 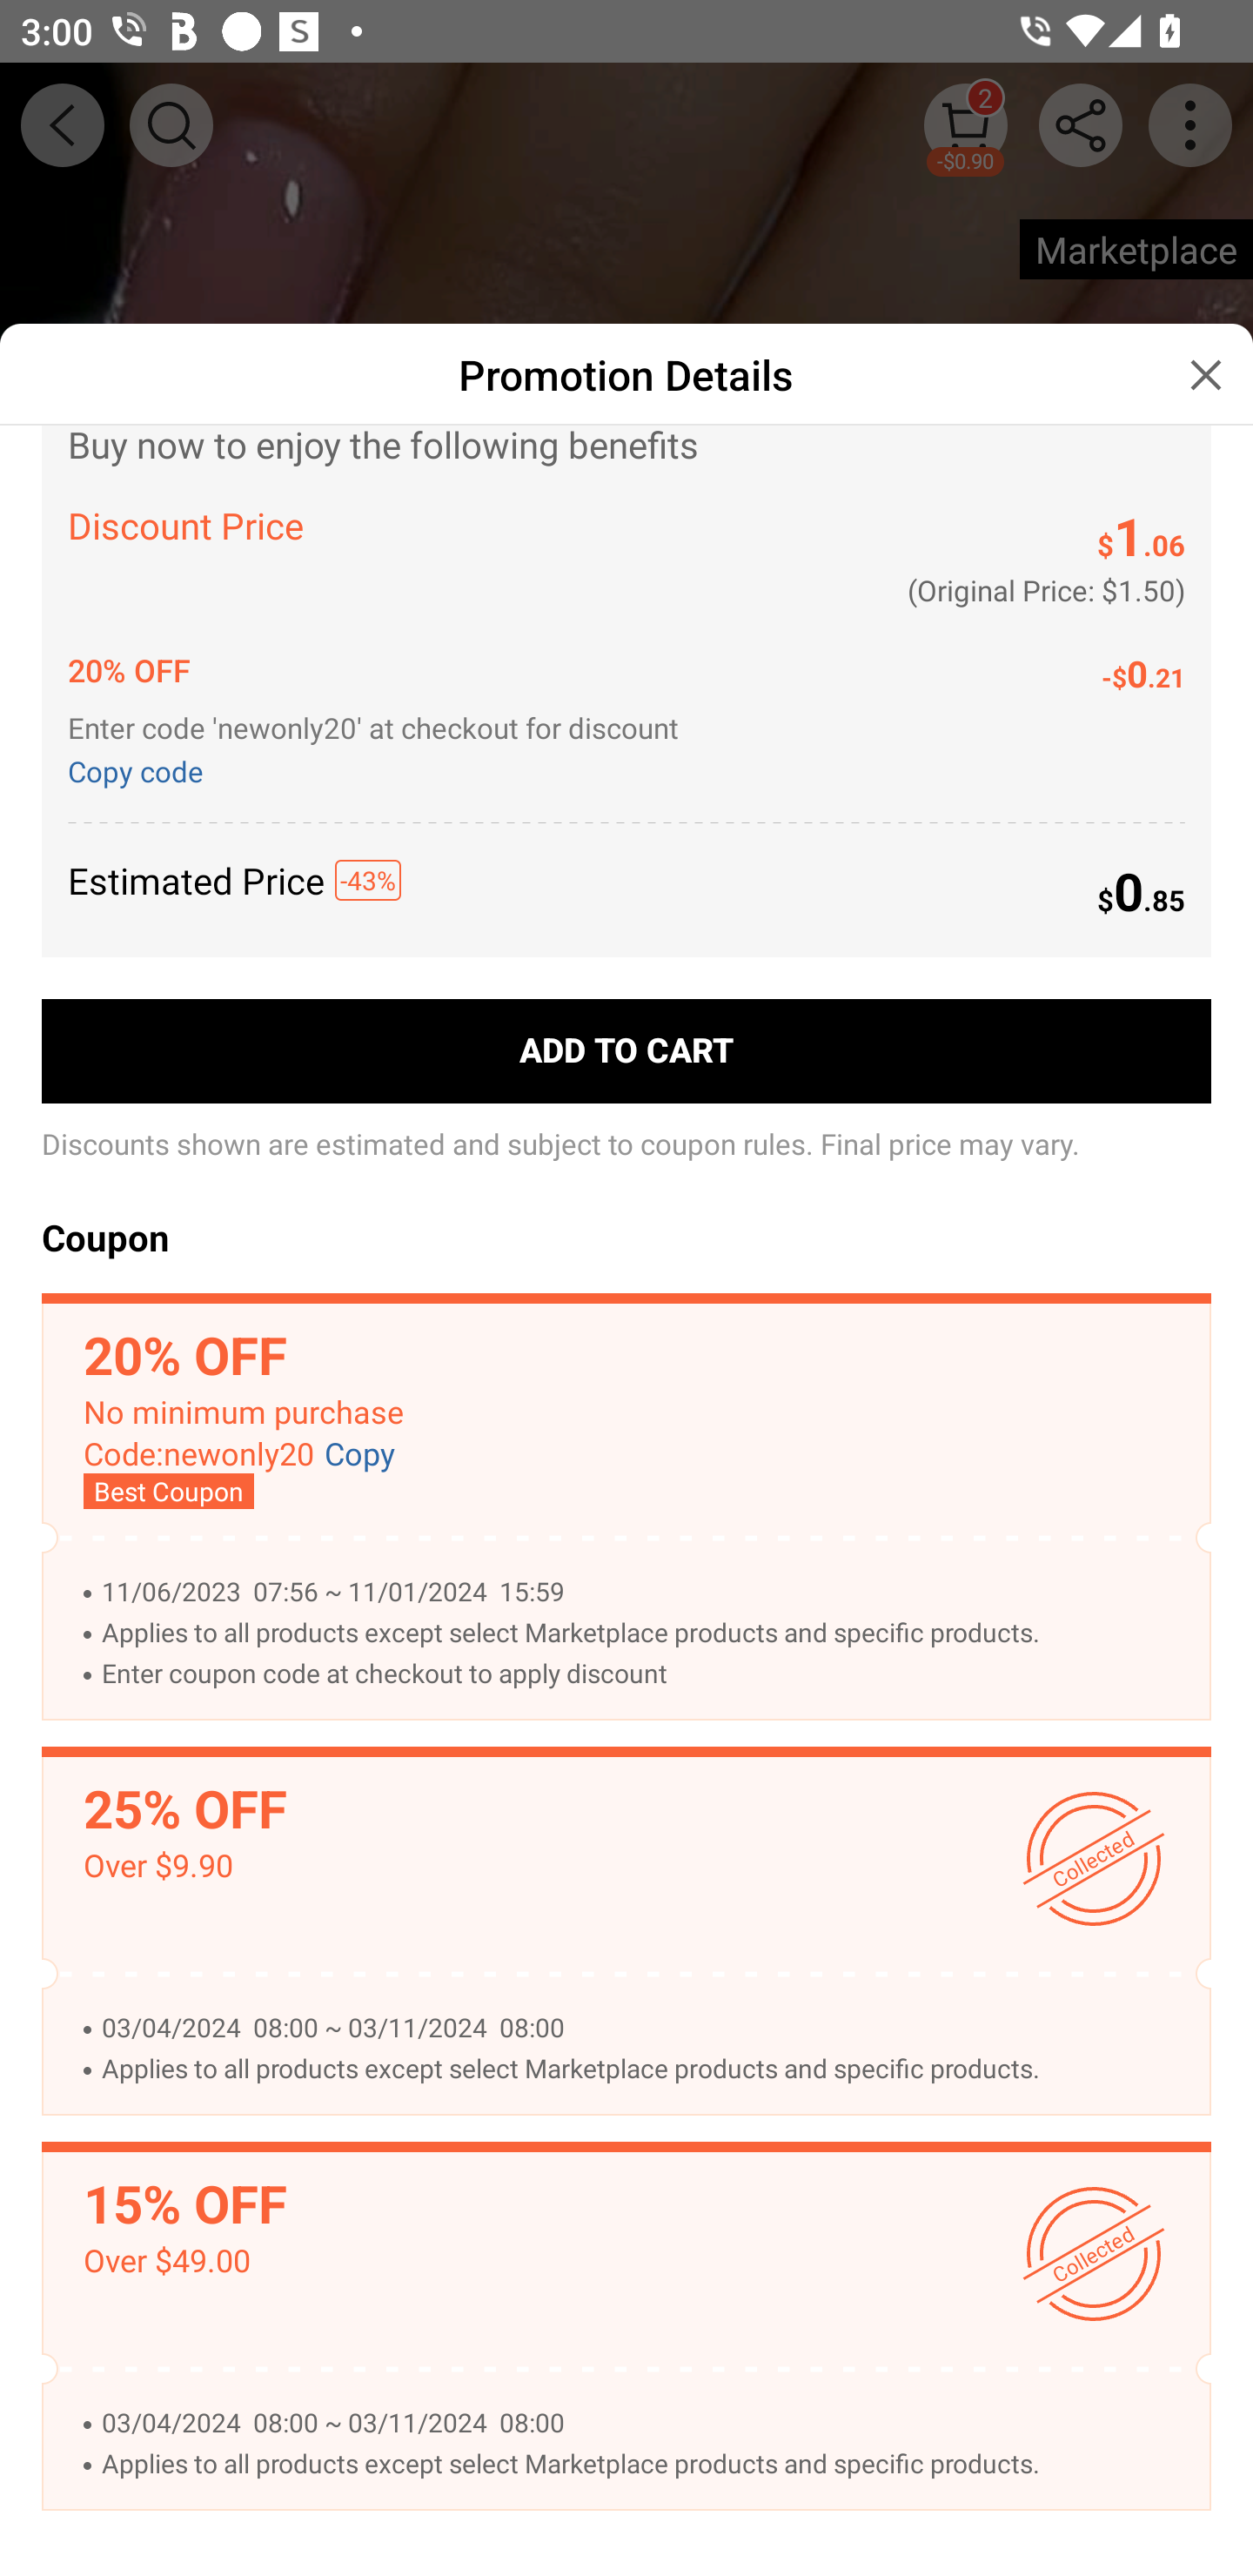 I want to click on Copy code, so click(x=141, y=768).